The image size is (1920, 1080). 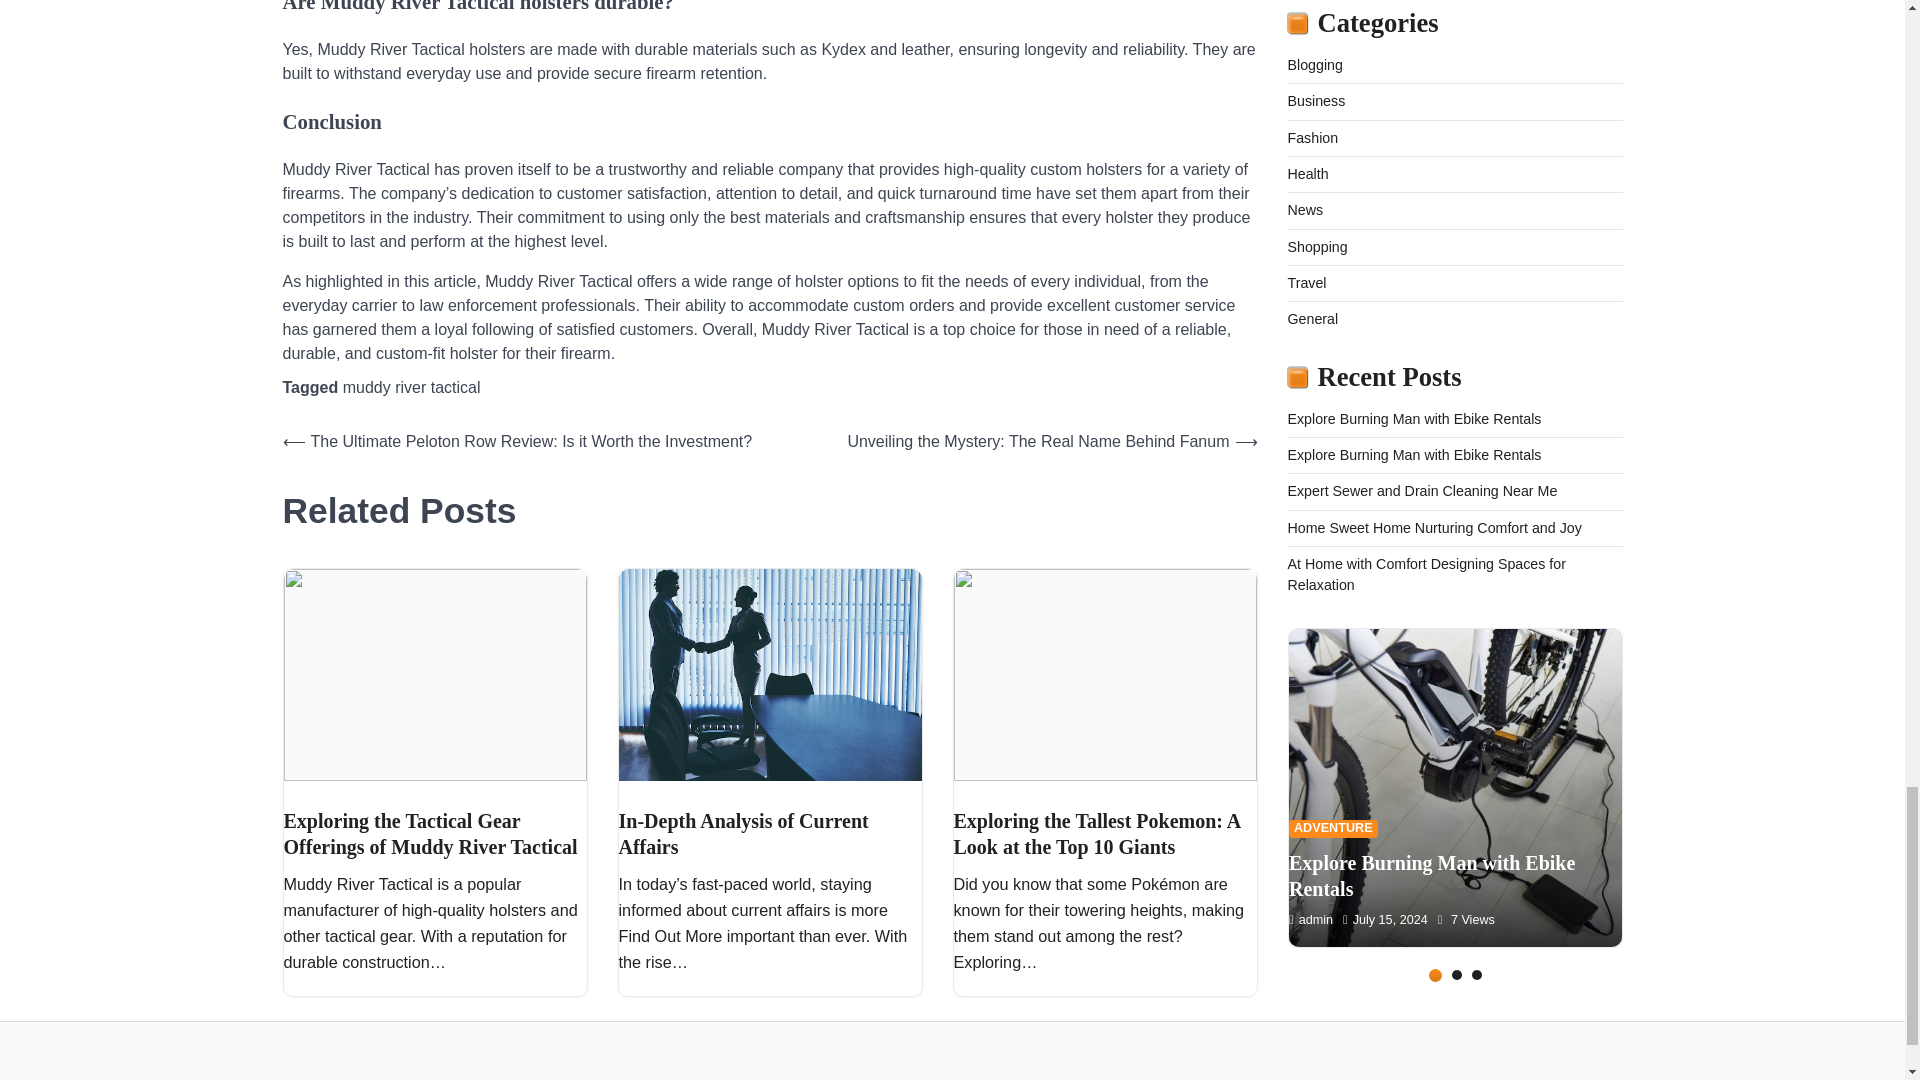 I want to click on Exploring the Tallest Pokemon: A Look at the Top 10 Giants, so click(x=1098, y=834).